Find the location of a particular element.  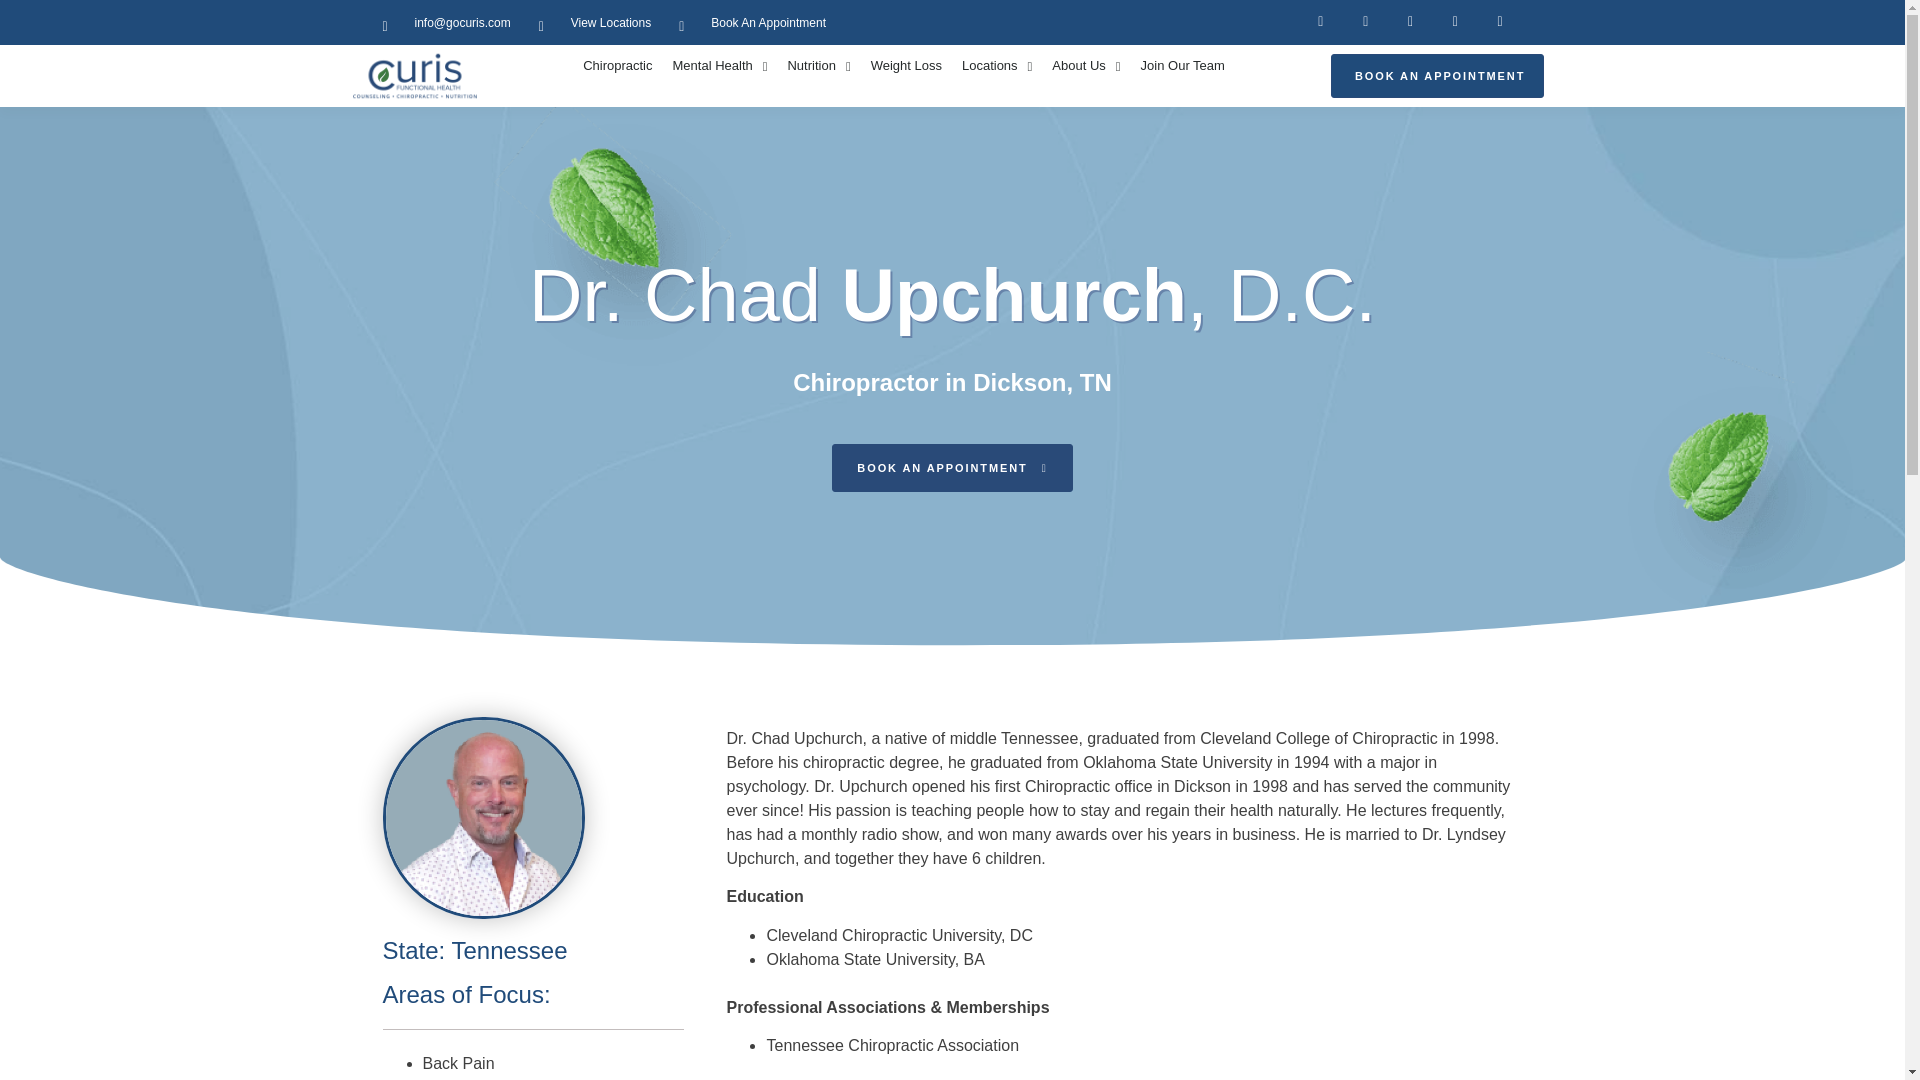

Weight Loss is located at coordinates (906, 66).